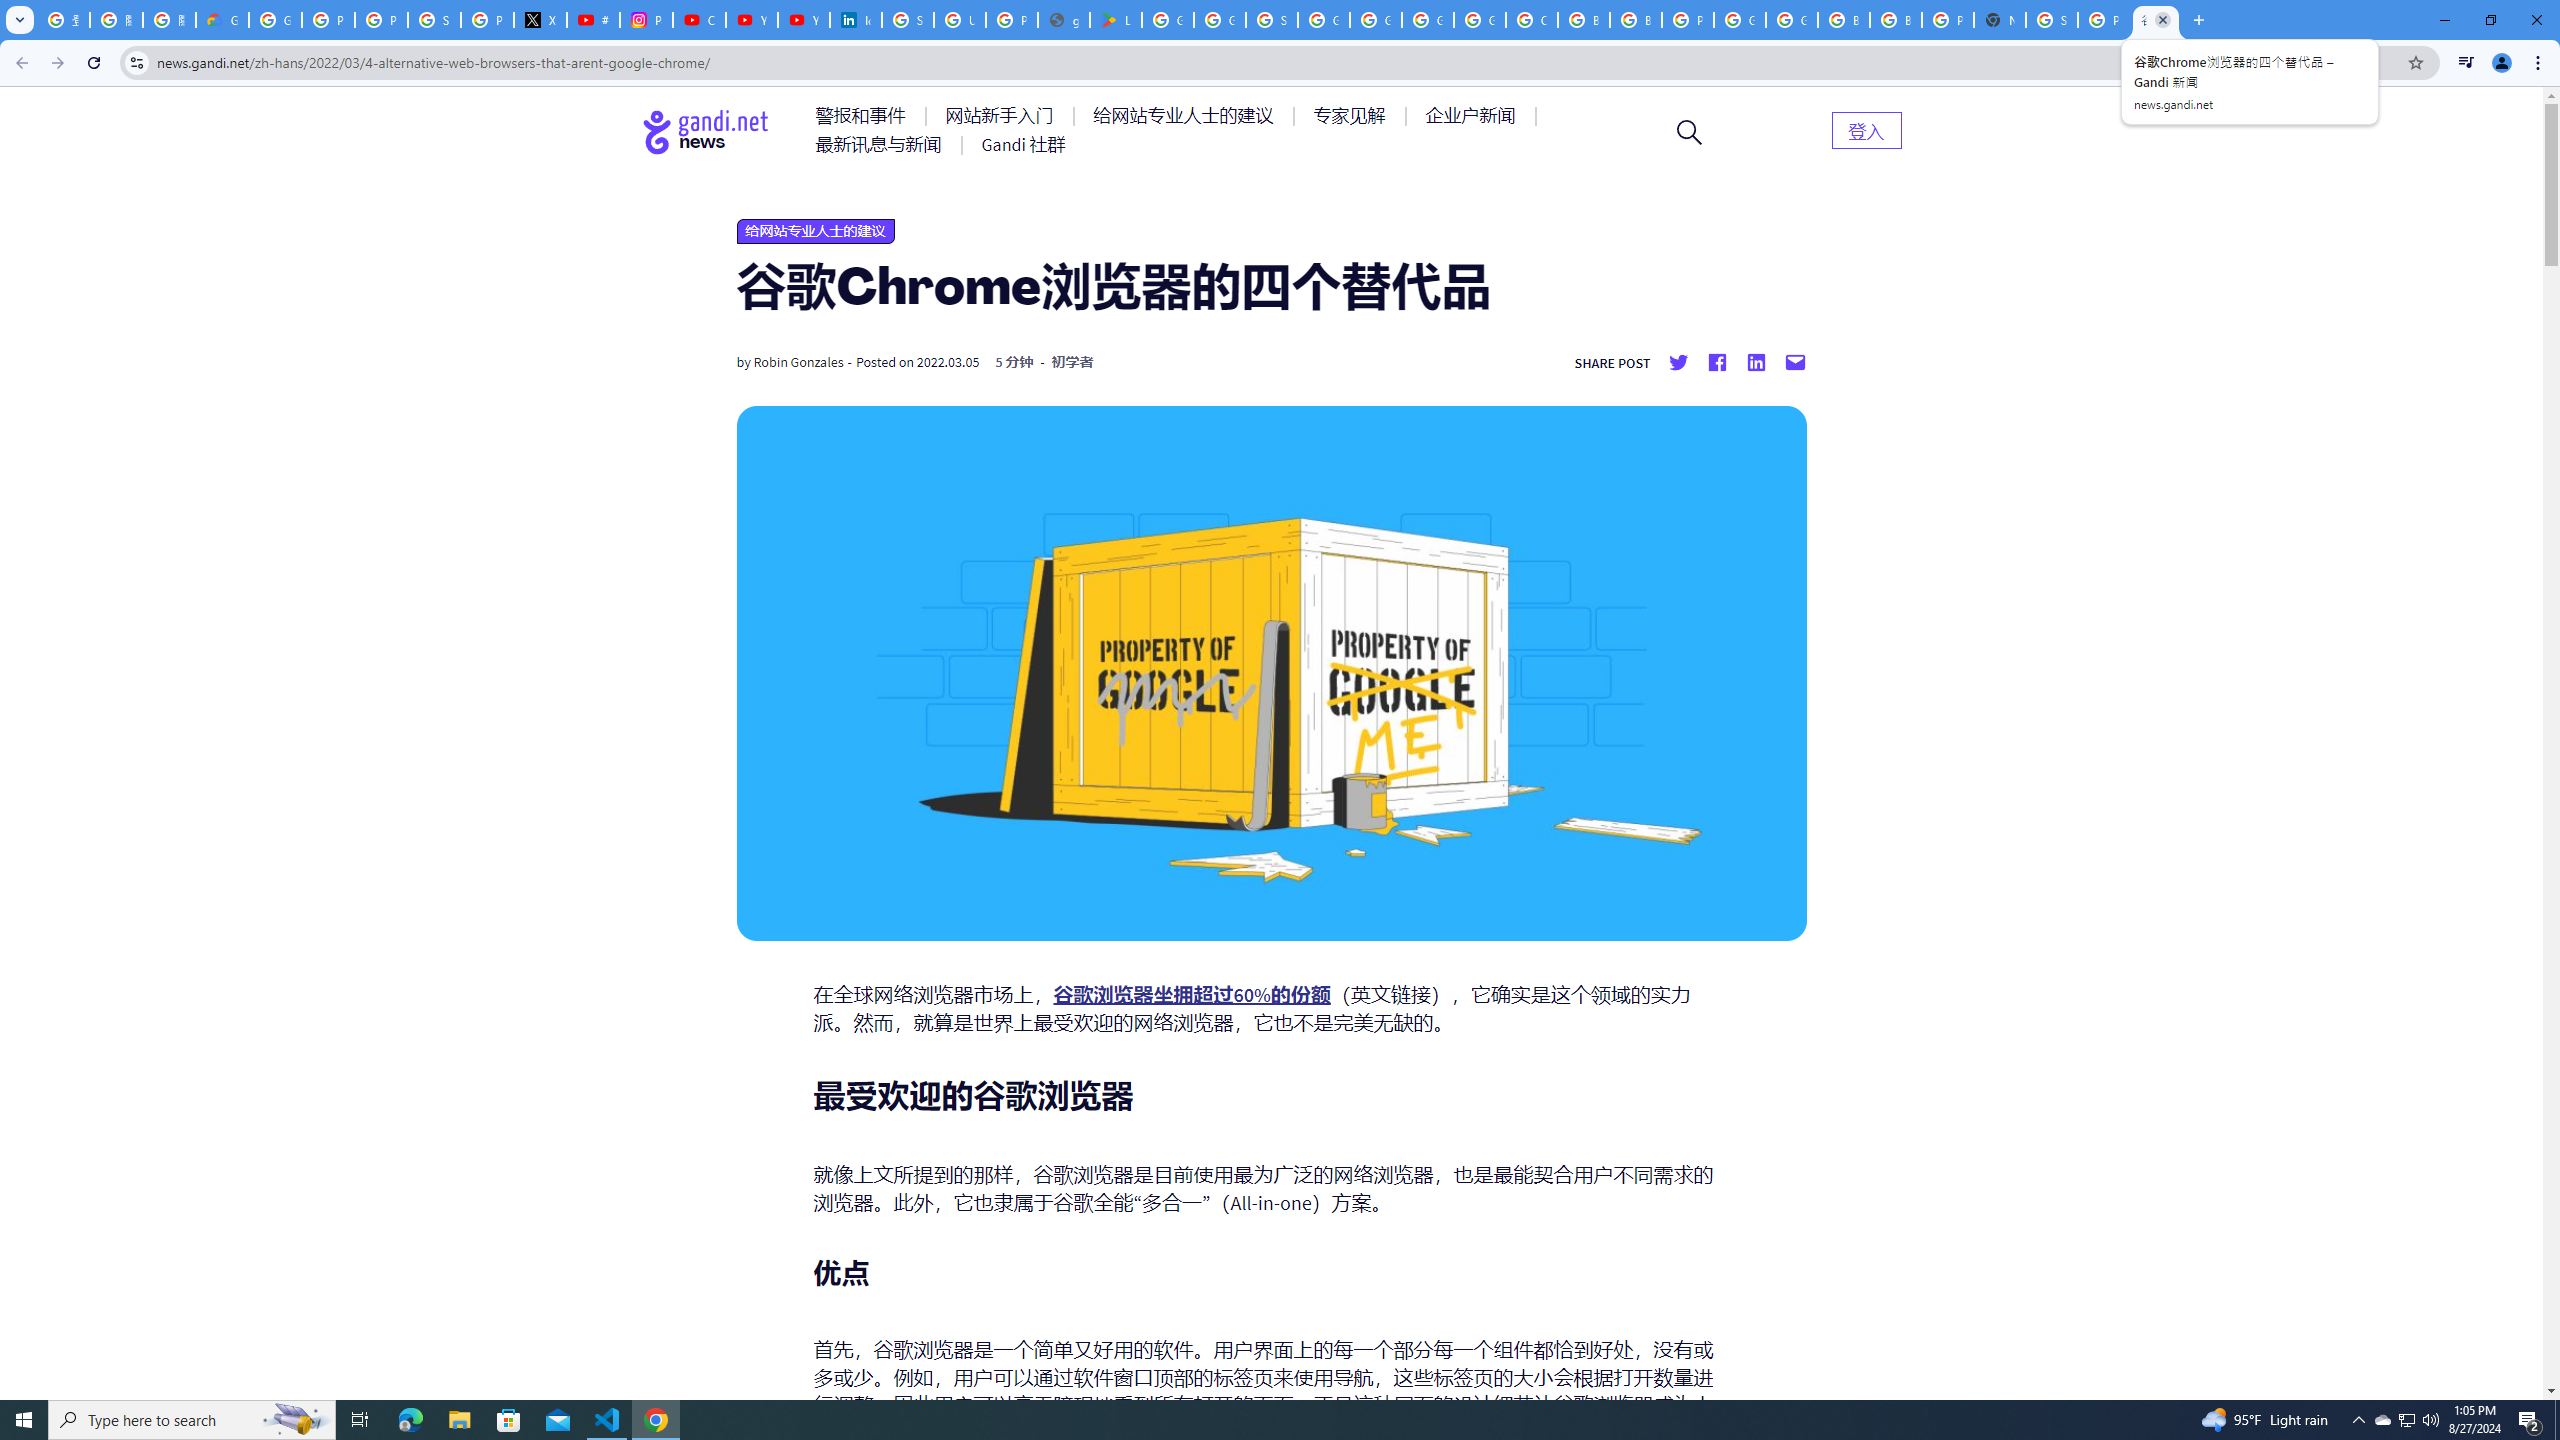  I want to click on Sign in - Google Accounts, so click(435, 20).